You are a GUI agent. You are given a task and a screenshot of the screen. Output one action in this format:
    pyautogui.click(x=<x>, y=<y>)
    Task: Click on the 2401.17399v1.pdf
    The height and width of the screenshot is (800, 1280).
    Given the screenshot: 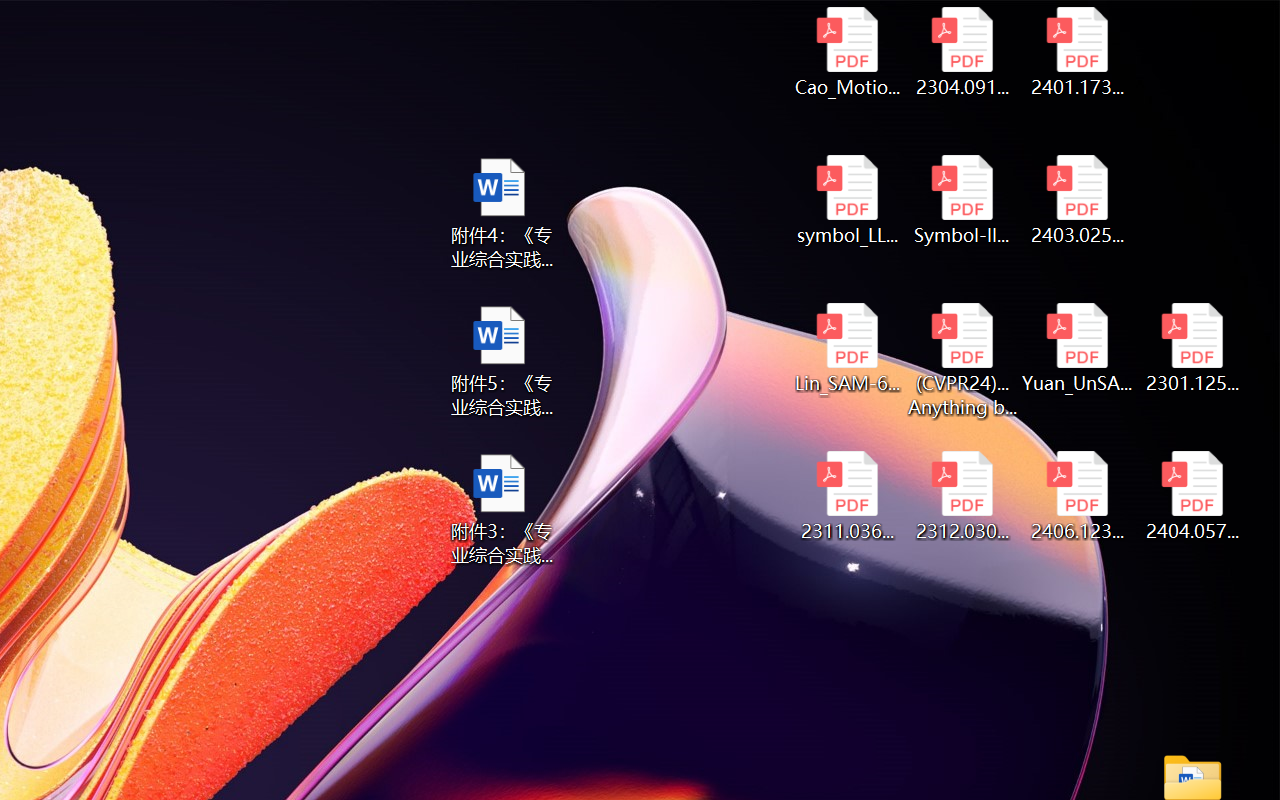 What is the action you would take?
    pyautogui.click(x=1078, y=52)
    